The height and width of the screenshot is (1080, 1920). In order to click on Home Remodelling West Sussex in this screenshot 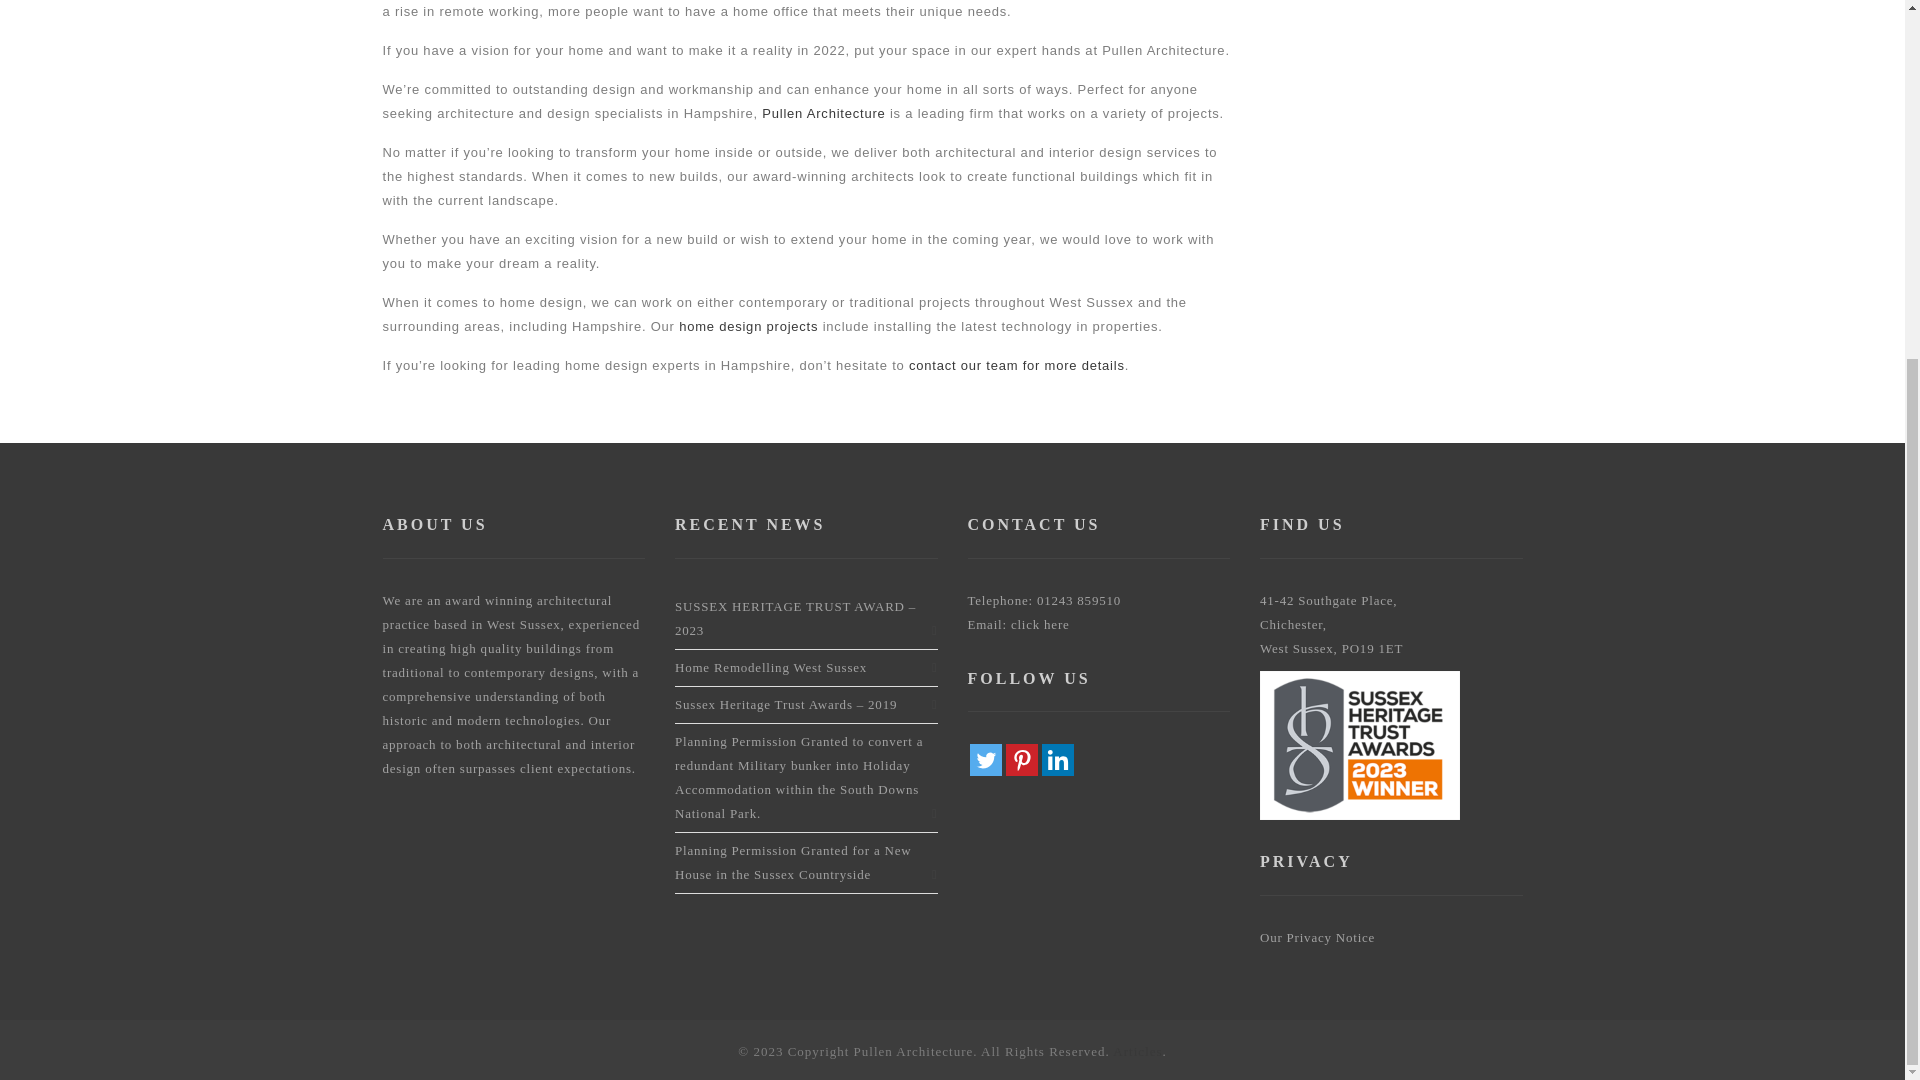, I will do `click(771, 667)`.